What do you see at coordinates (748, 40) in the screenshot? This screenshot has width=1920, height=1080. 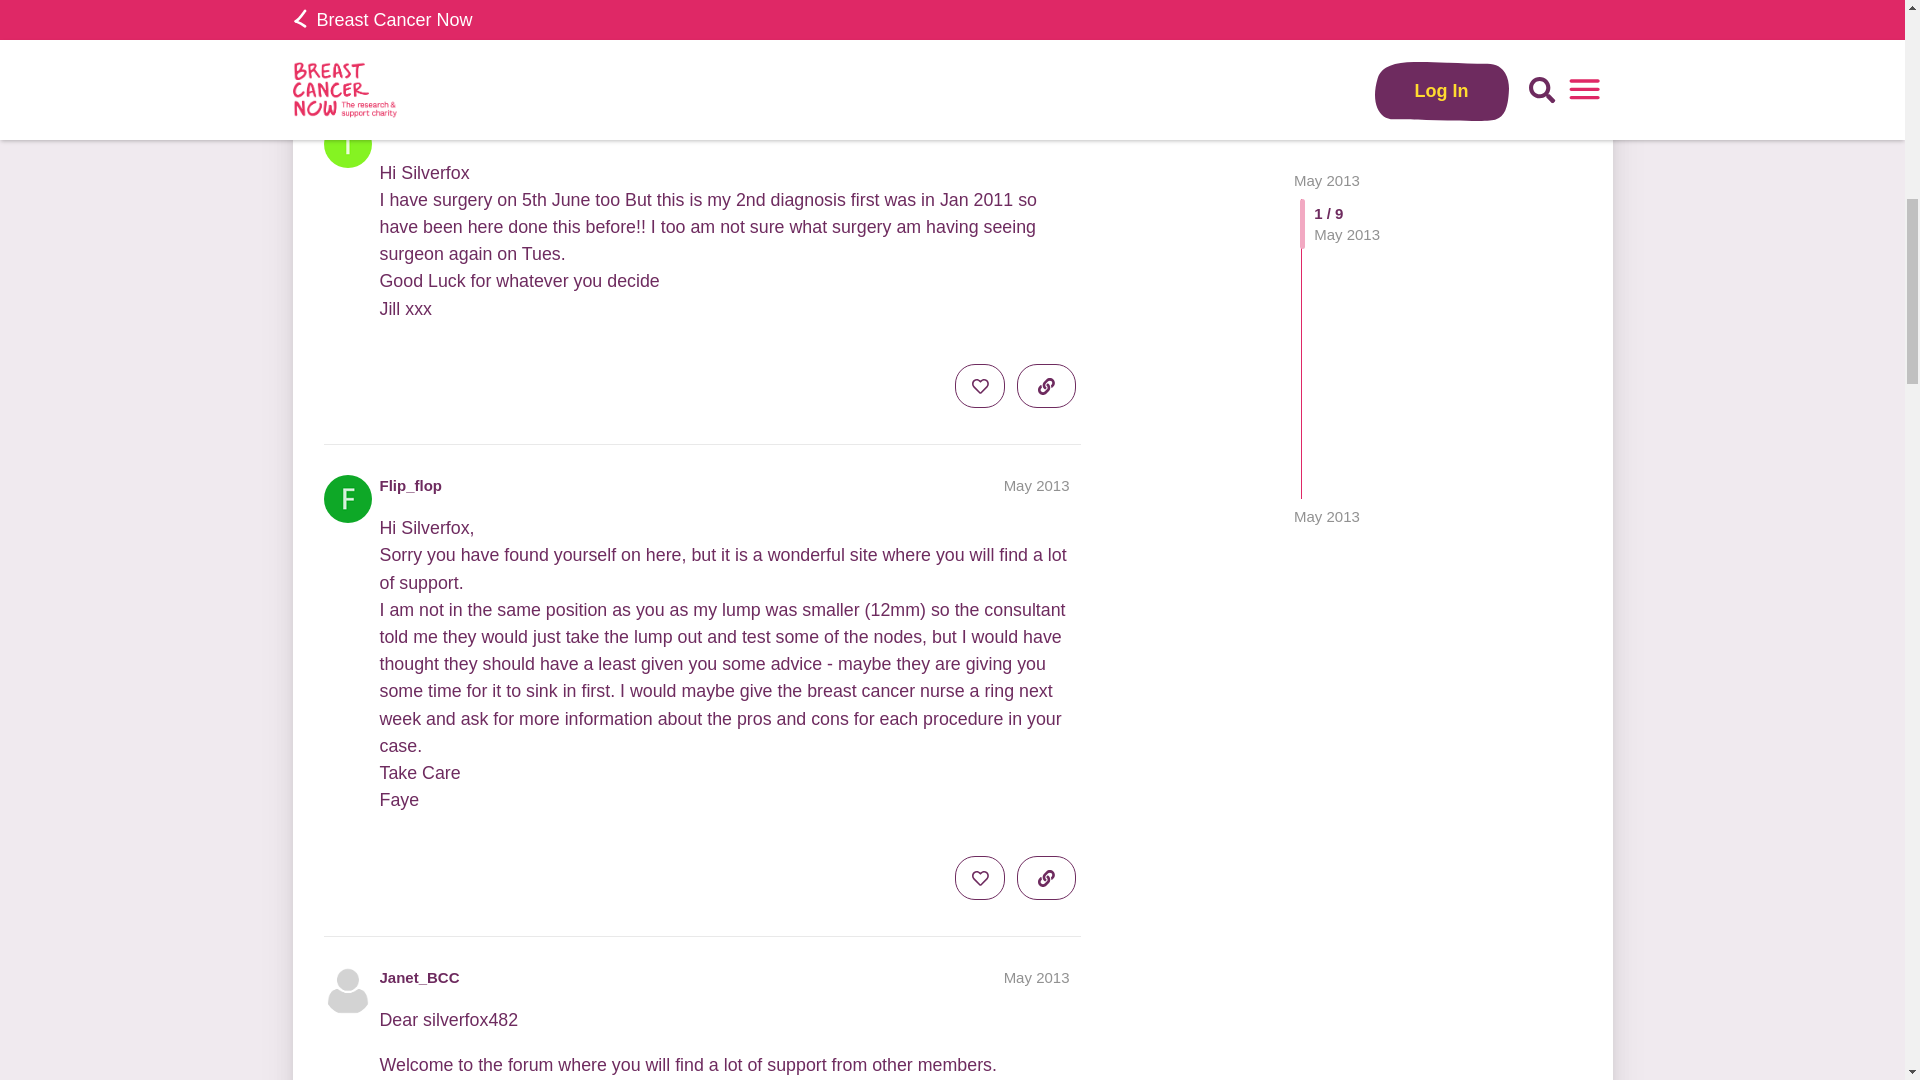 I see `system` at bounding box center [748, 40].